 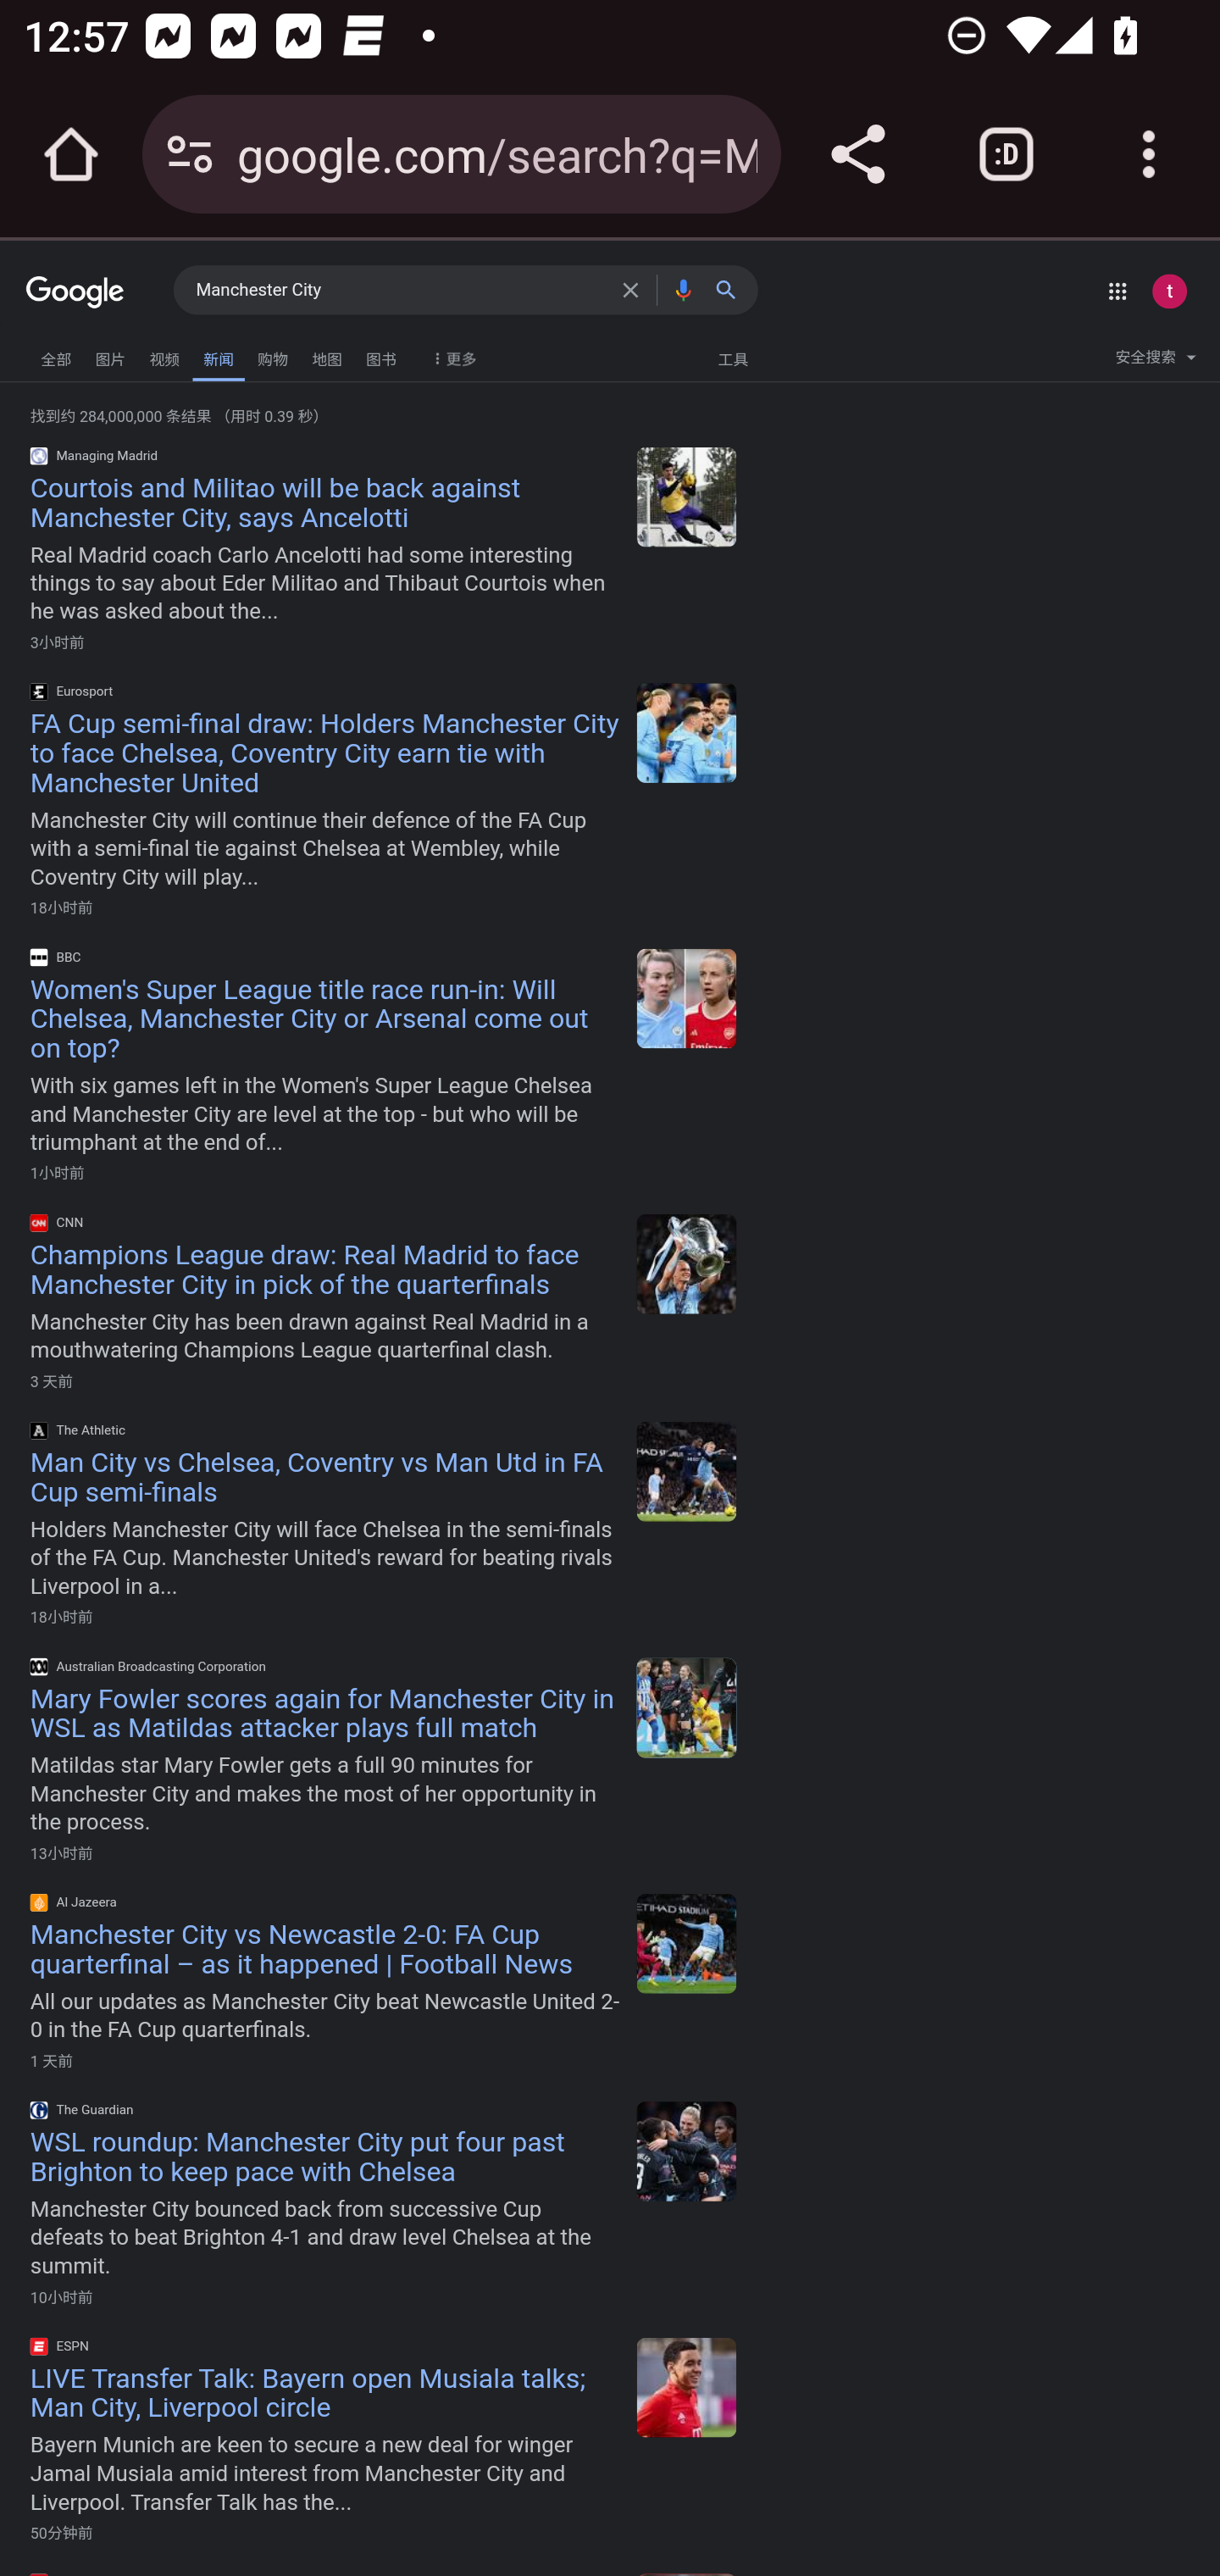 I want to click on 按语音搜索, so click(x=683, y=290).